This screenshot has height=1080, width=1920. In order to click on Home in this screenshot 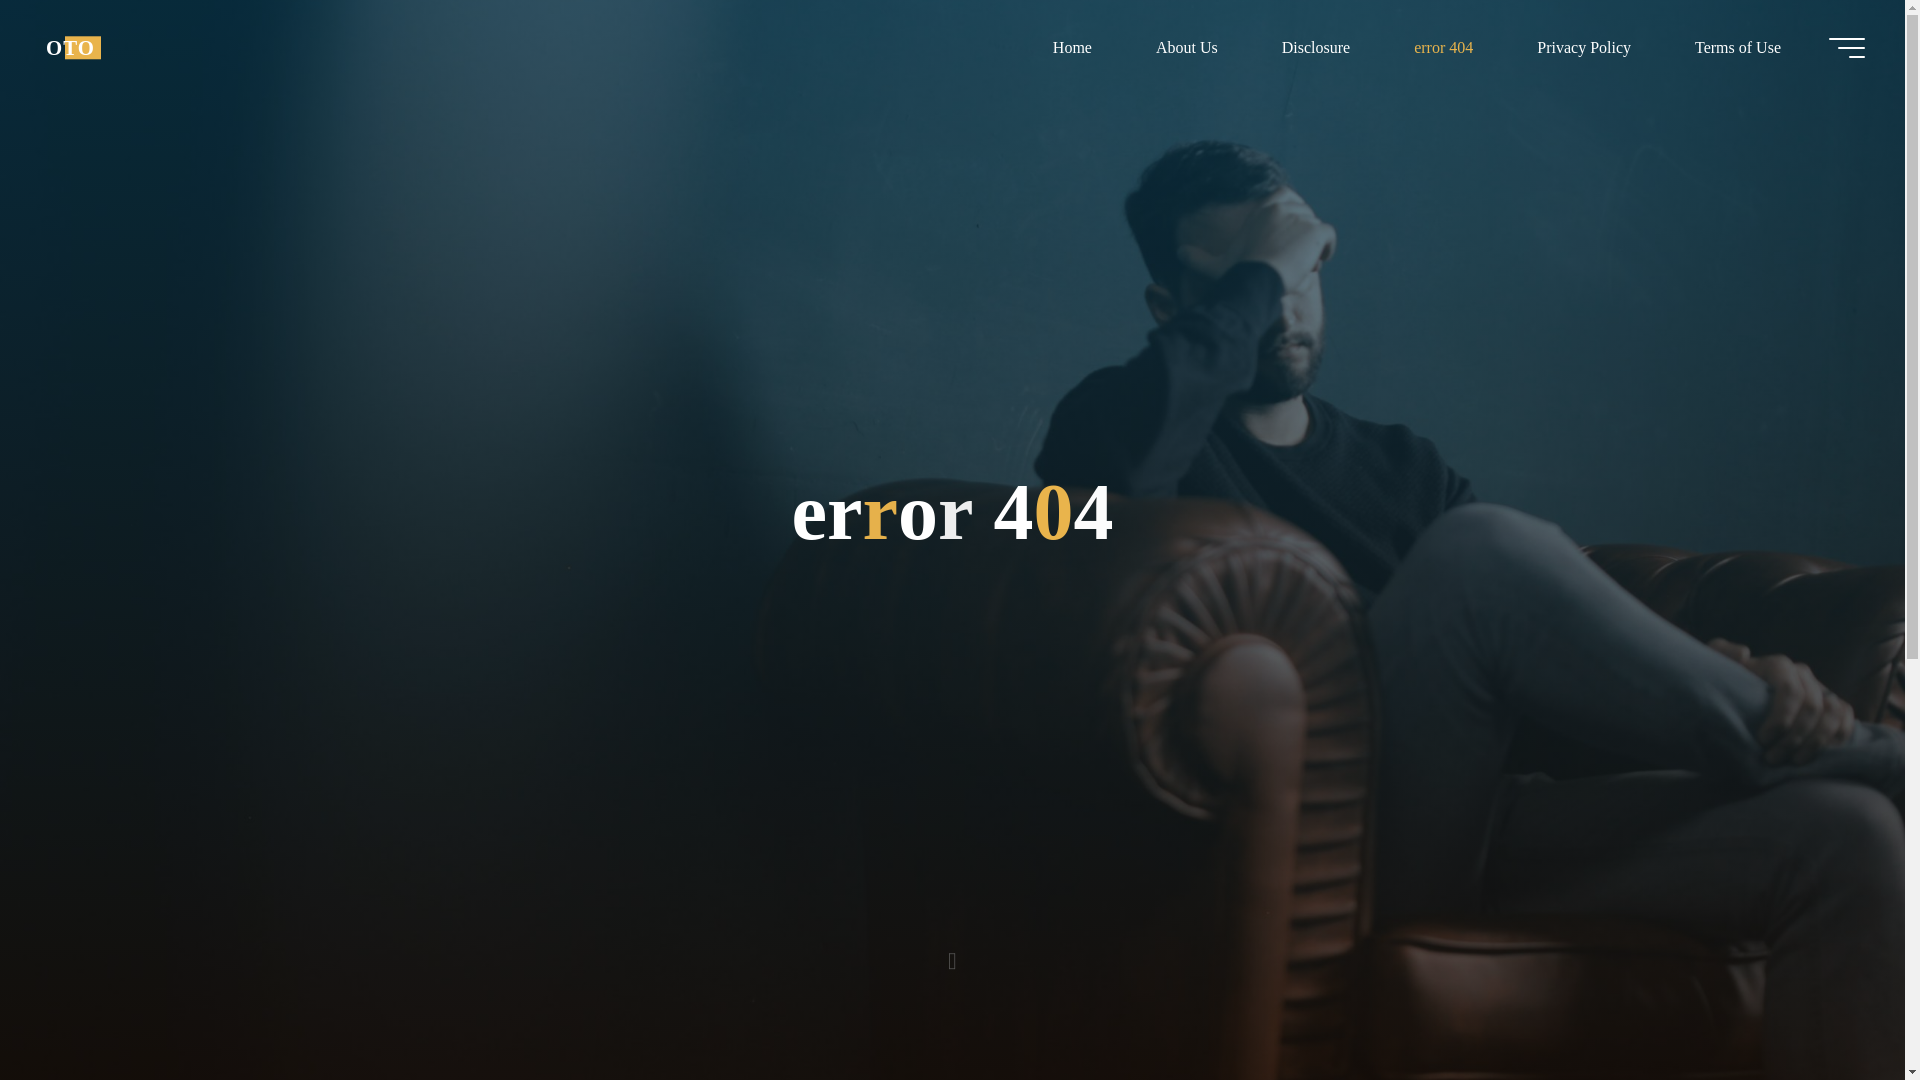, I will do `click(1072, 47)`.